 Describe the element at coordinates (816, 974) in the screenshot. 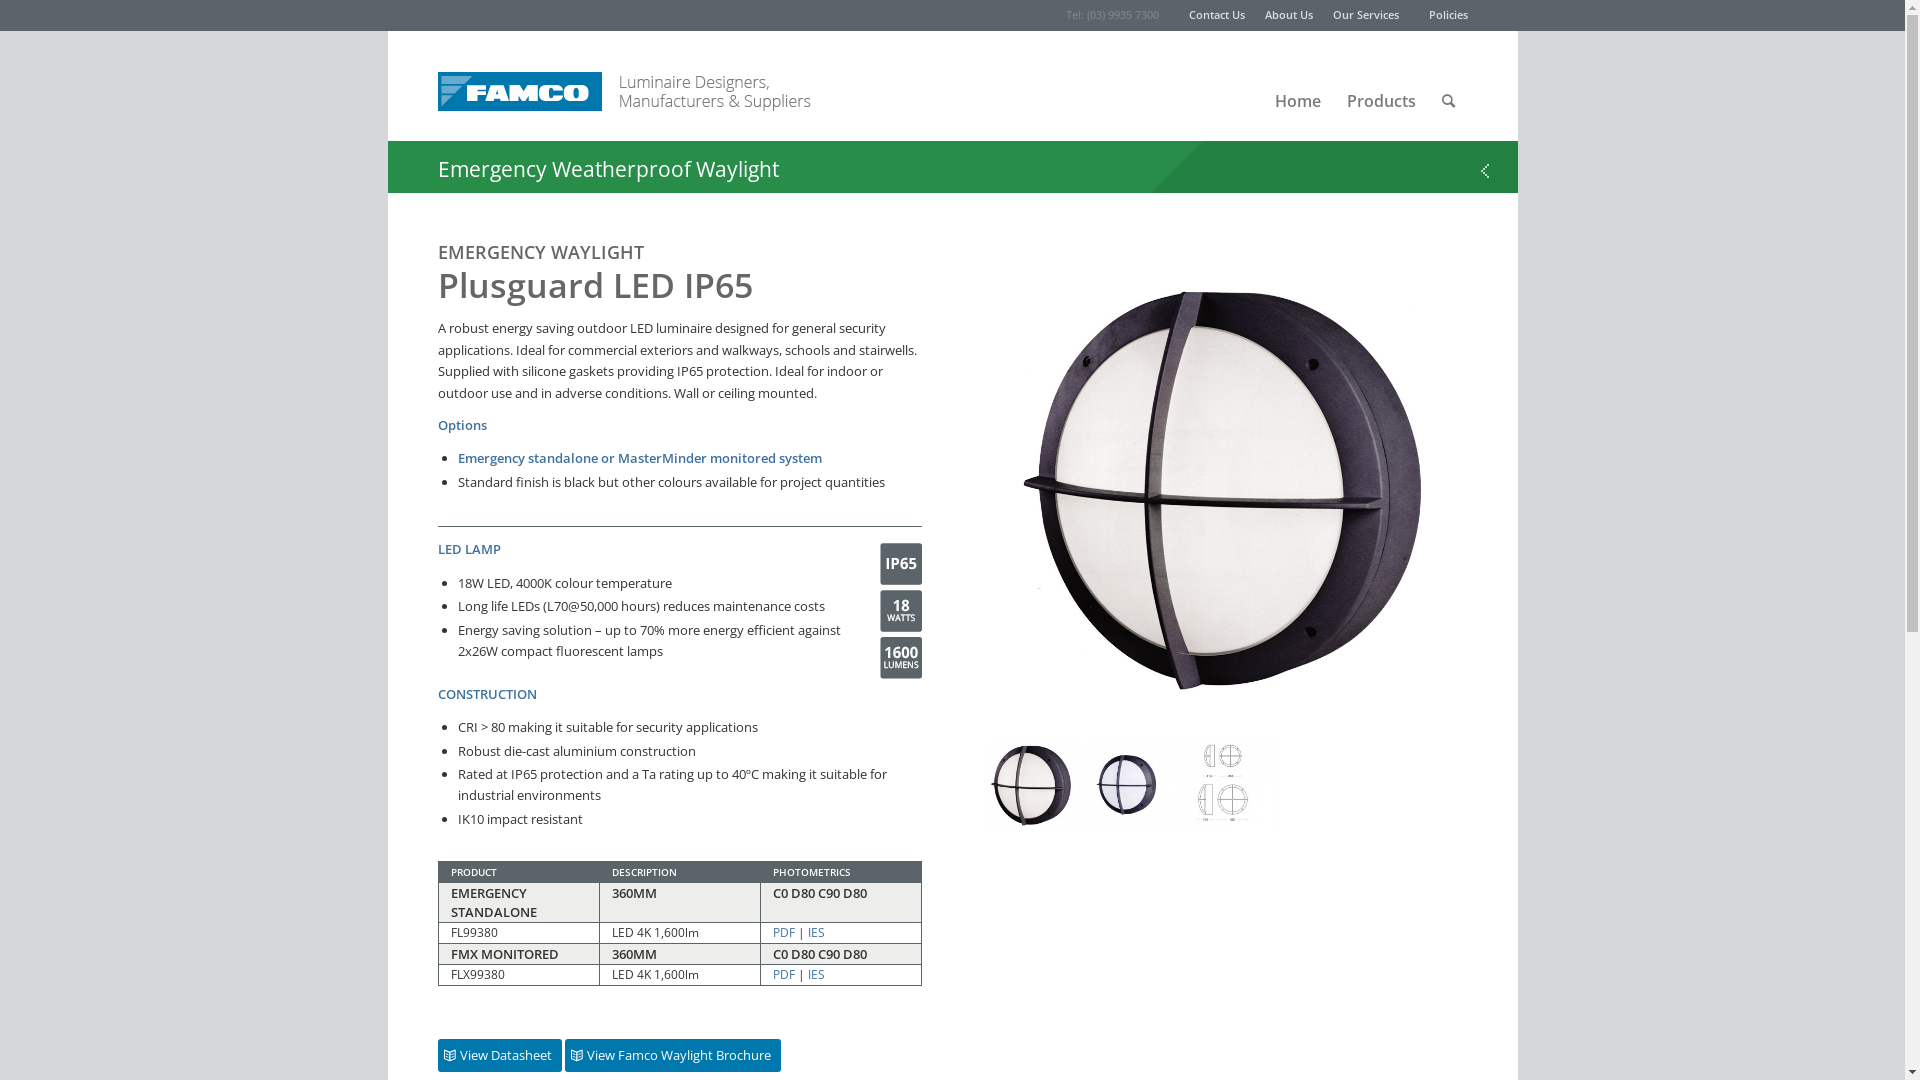

I see `IES` at that location.